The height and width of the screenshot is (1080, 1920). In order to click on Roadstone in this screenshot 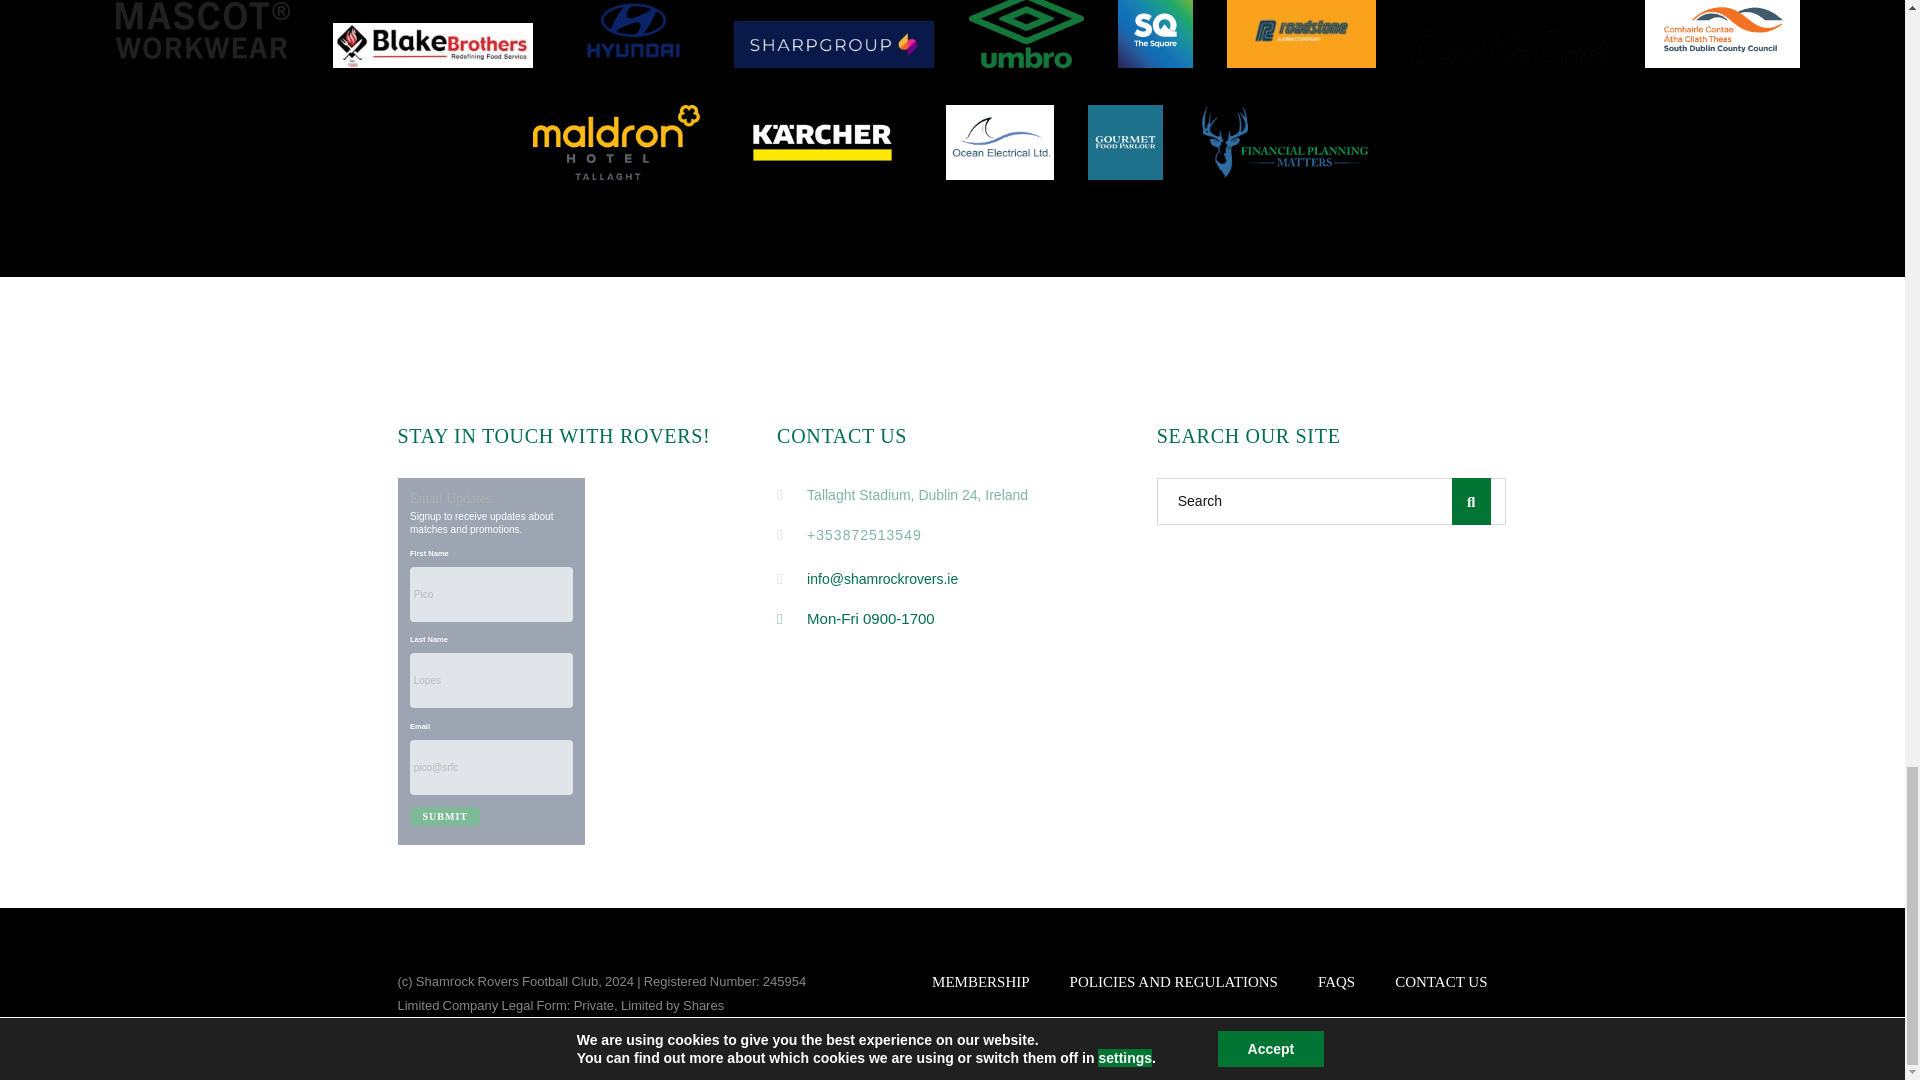, I will do `click(1301, 34)`.